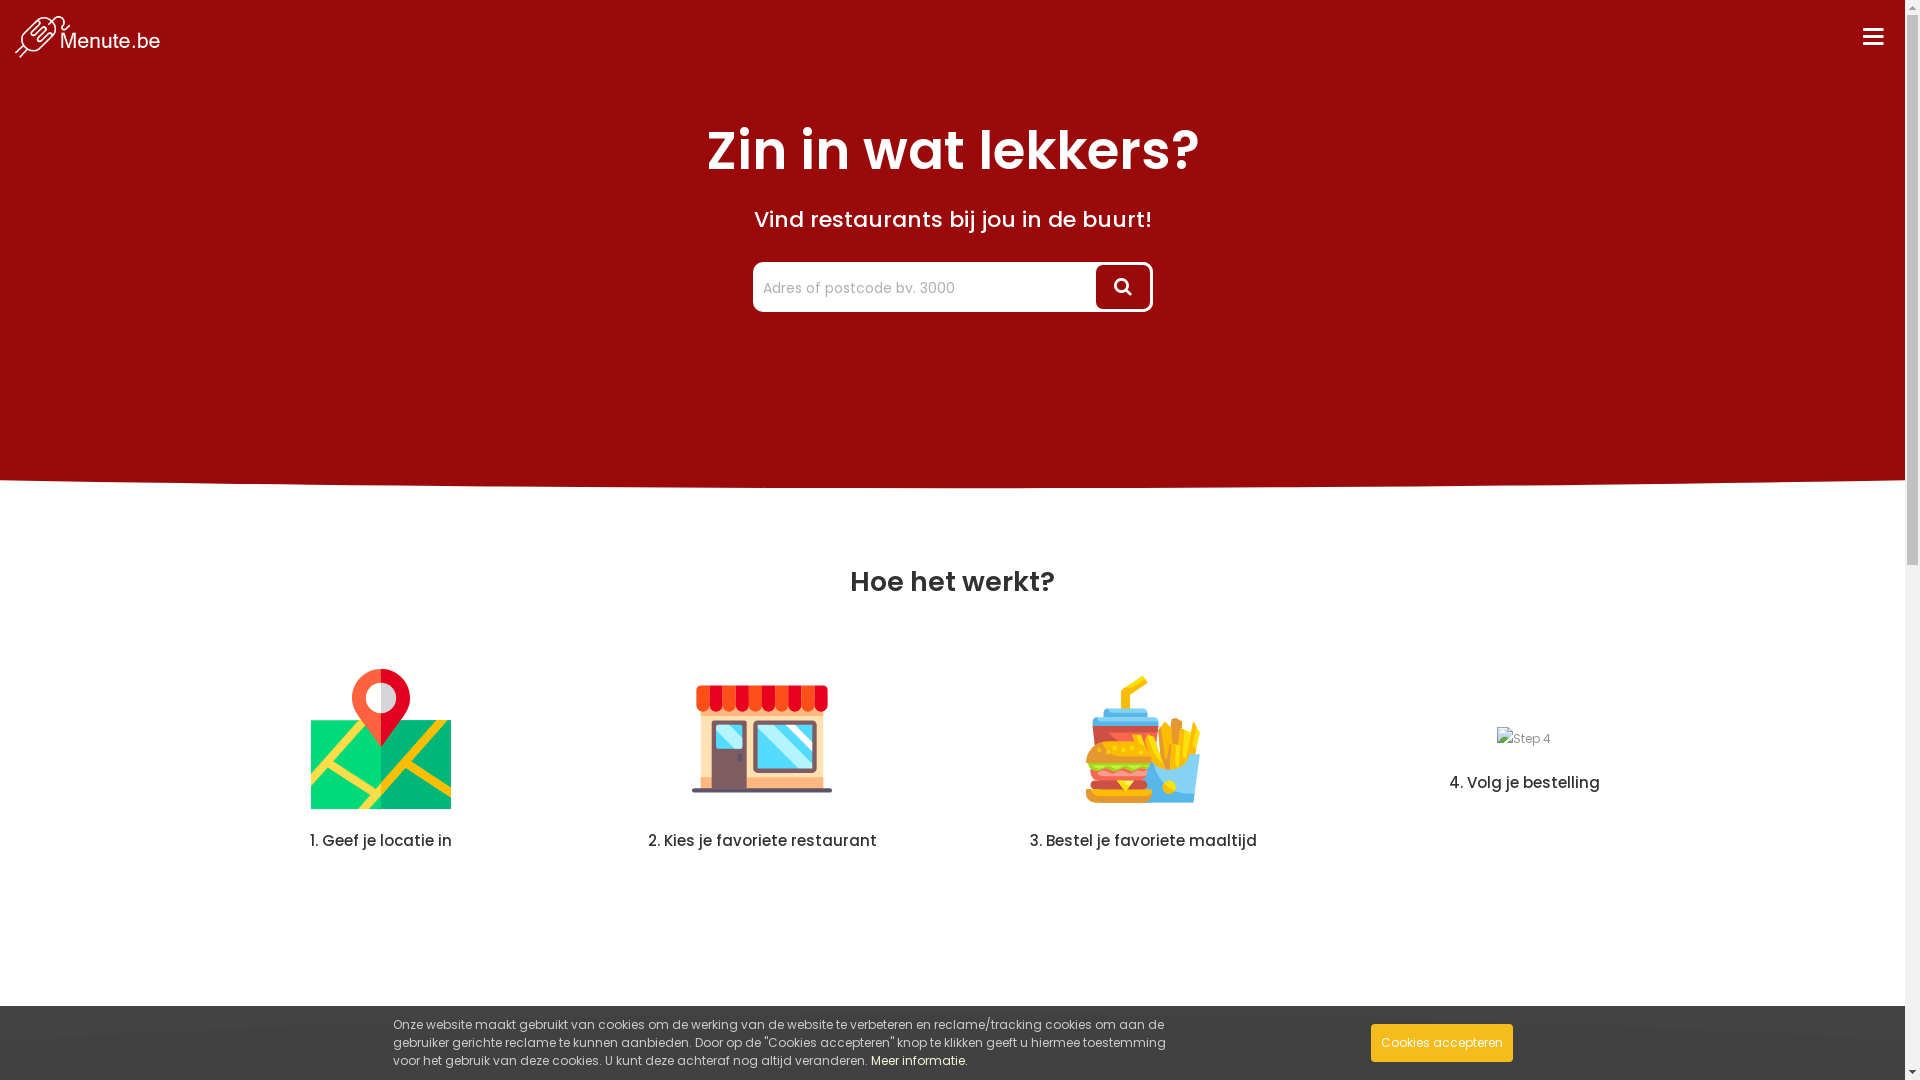  I want to click on Step 1, so click(381, 739).